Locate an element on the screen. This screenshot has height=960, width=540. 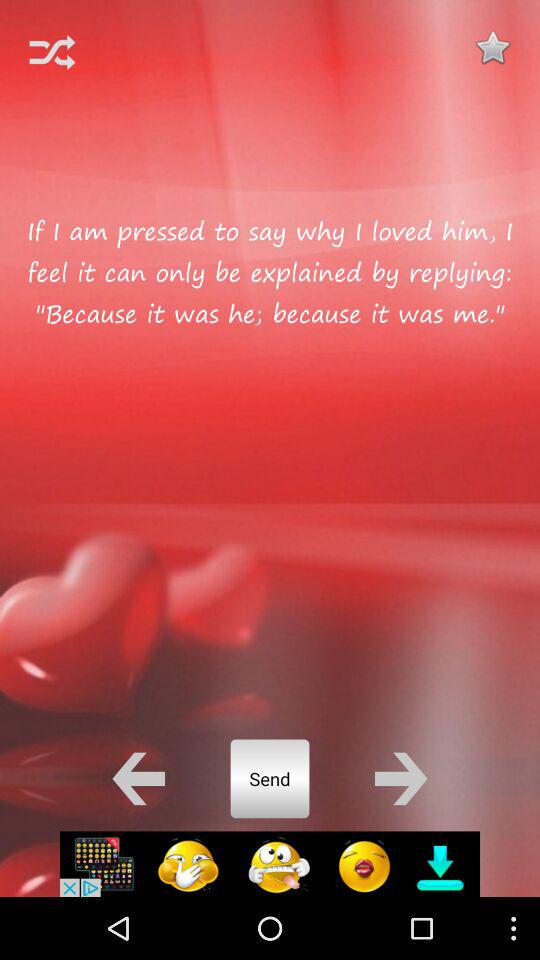
shuffle is located at coordinates (52, 52).